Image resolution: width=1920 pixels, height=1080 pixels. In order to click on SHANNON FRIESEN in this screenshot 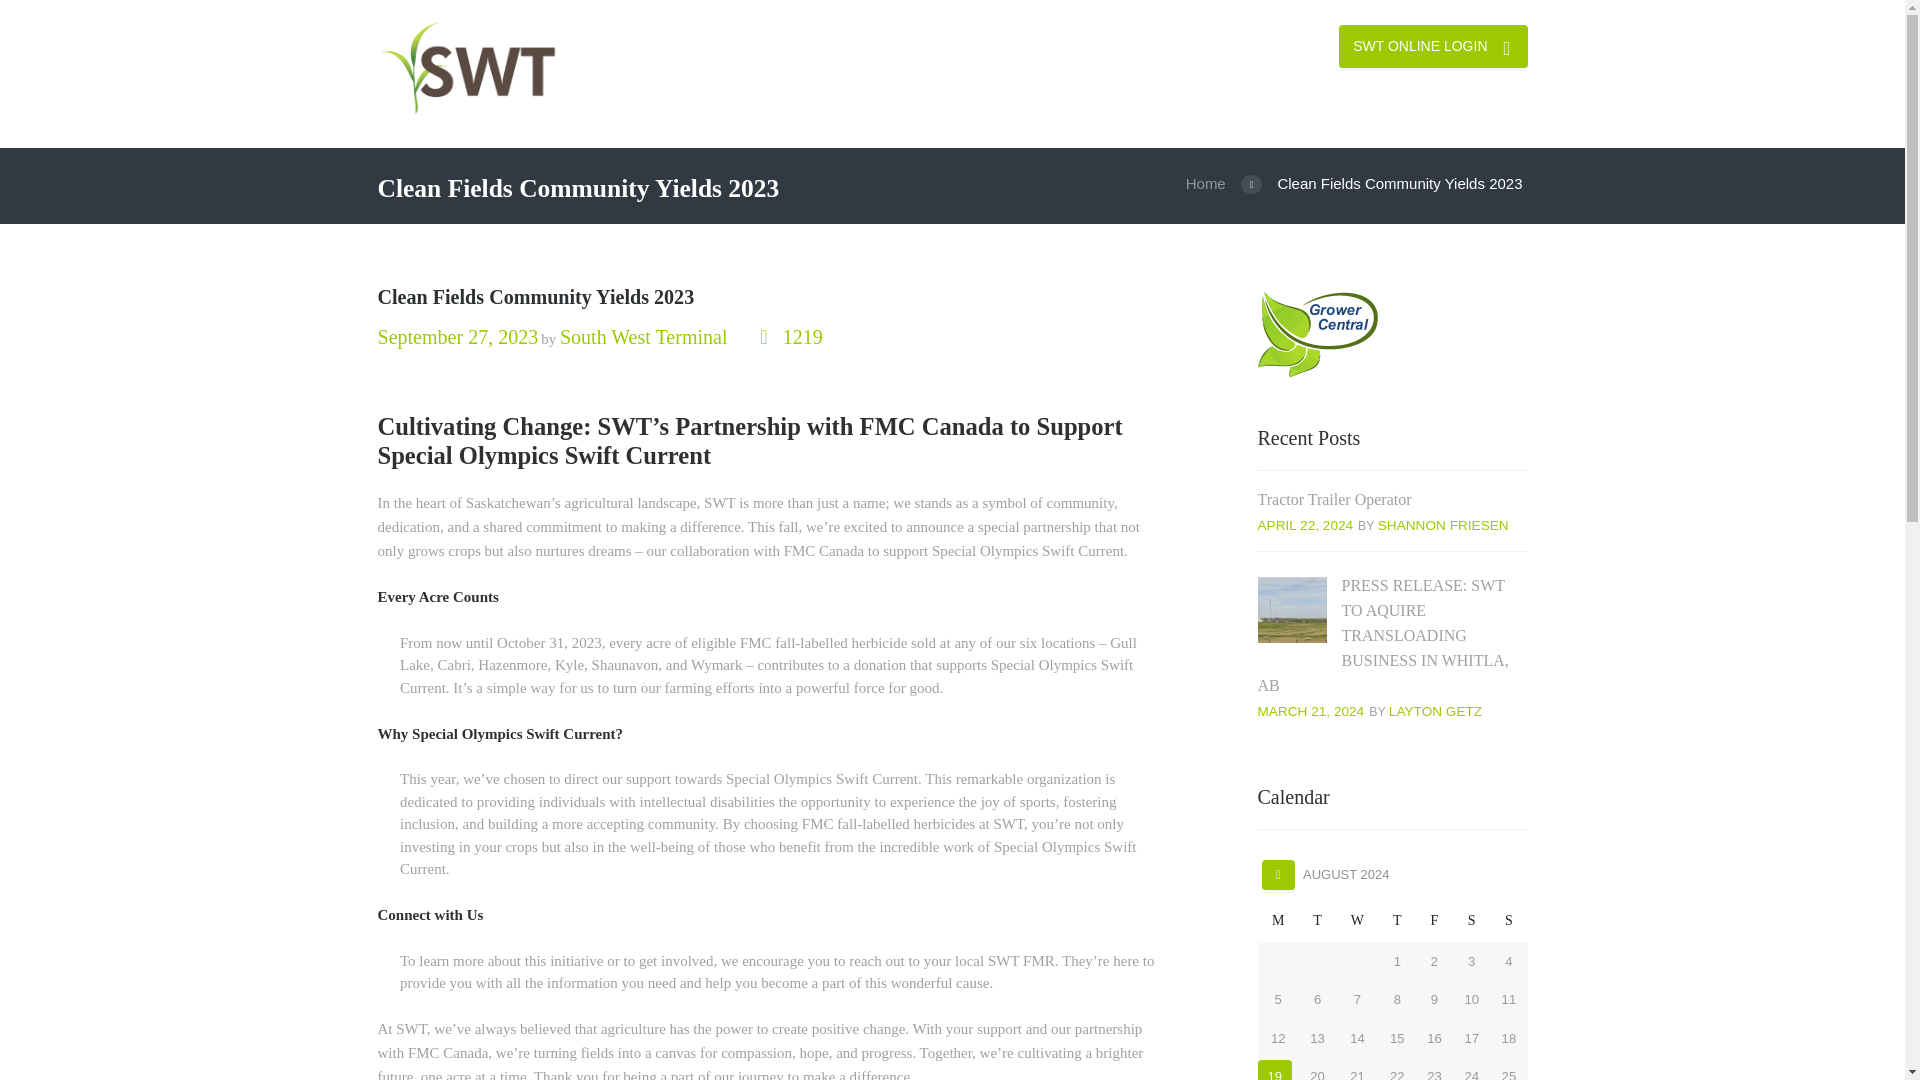, I will do `click(1444, 526)`.